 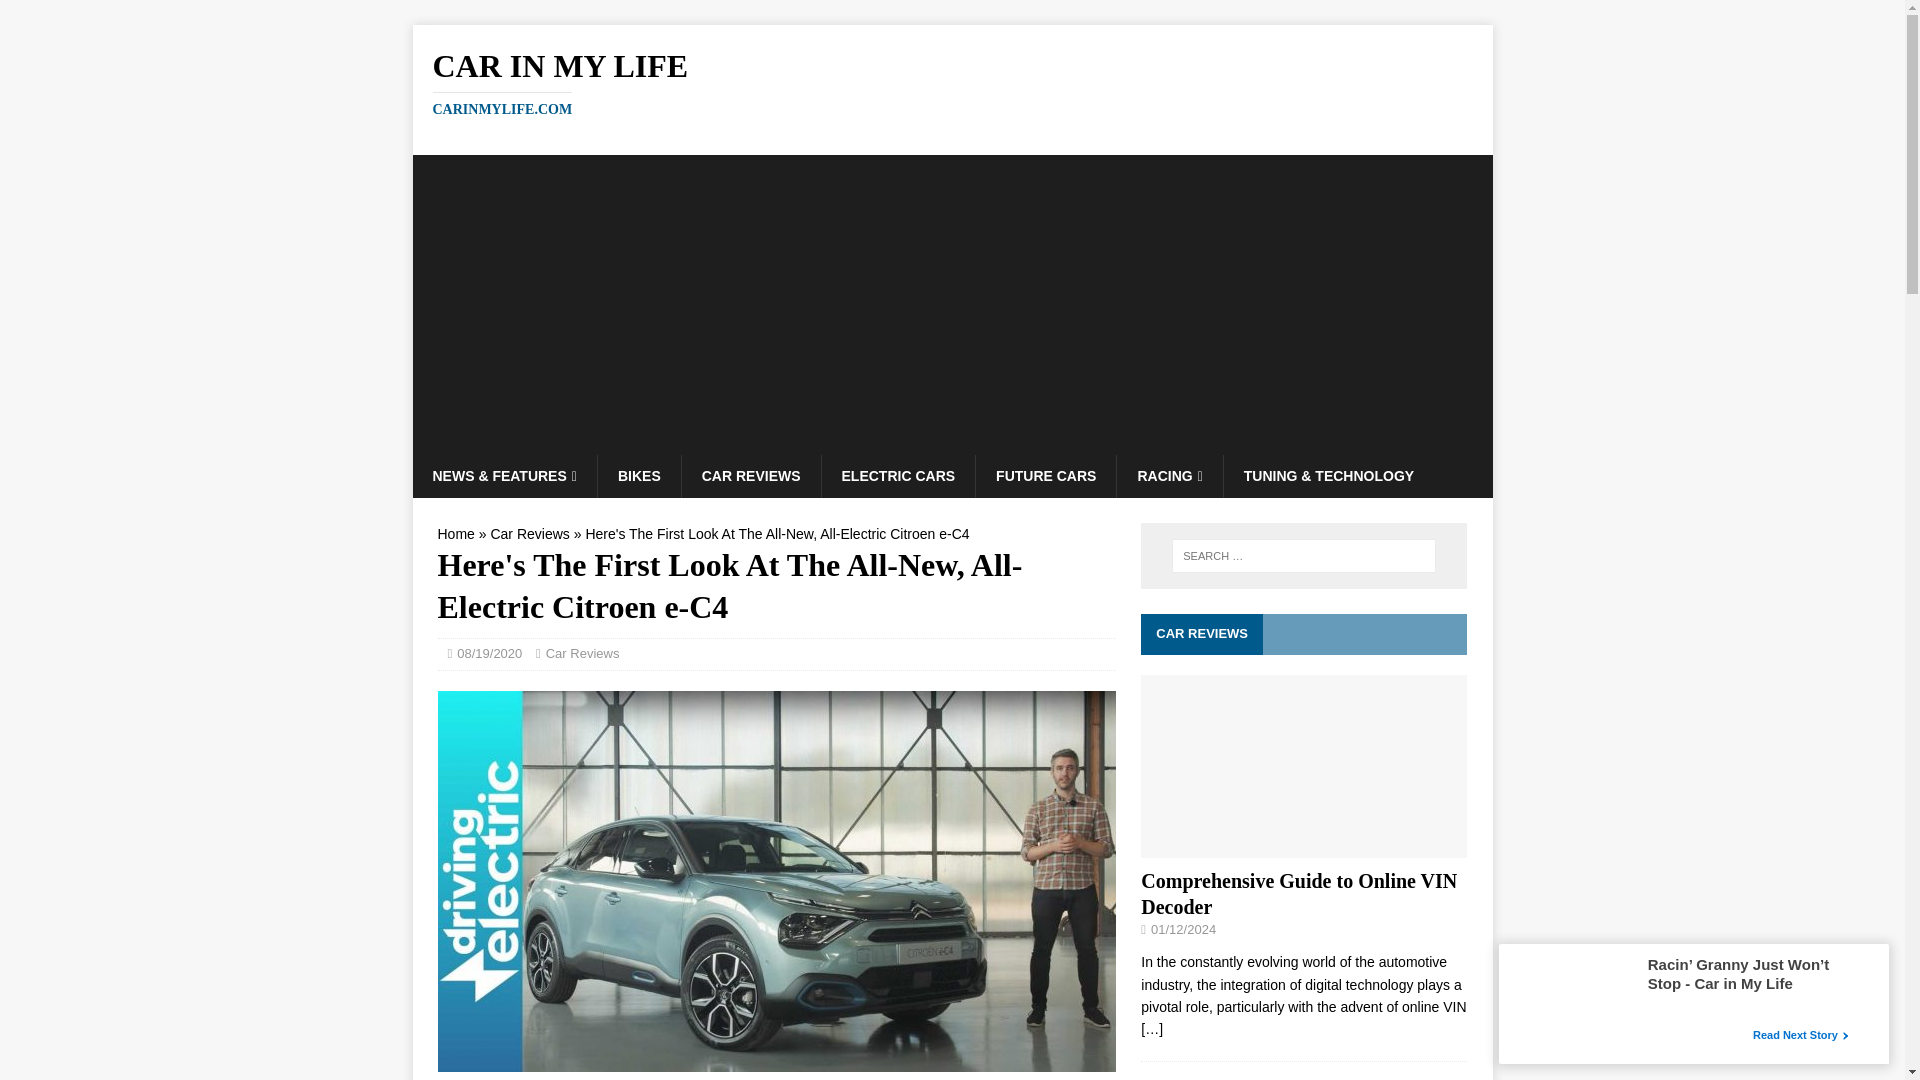 I want to click on Car Reviews, so click(x=582, y=652).